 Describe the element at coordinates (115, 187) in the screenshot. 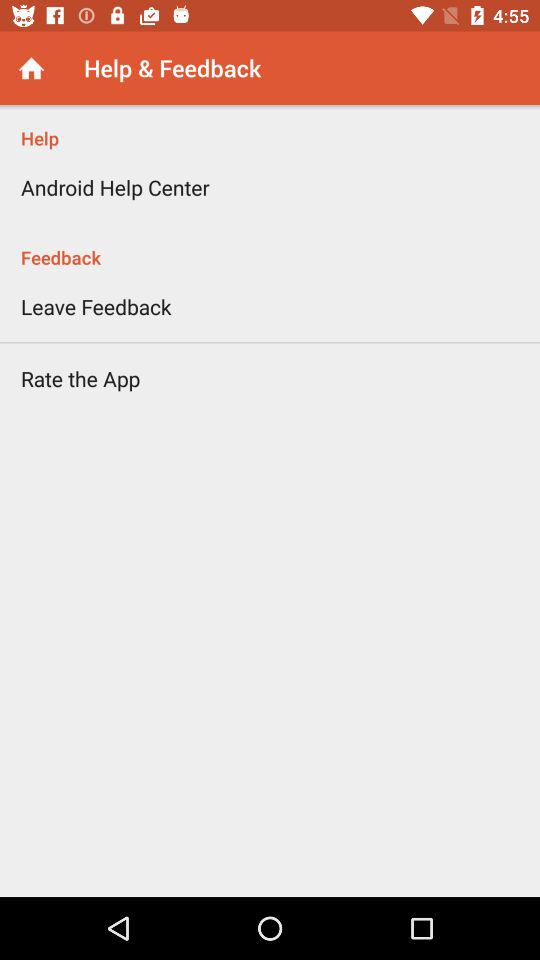

I see `open item above the feedback icon` at that location.